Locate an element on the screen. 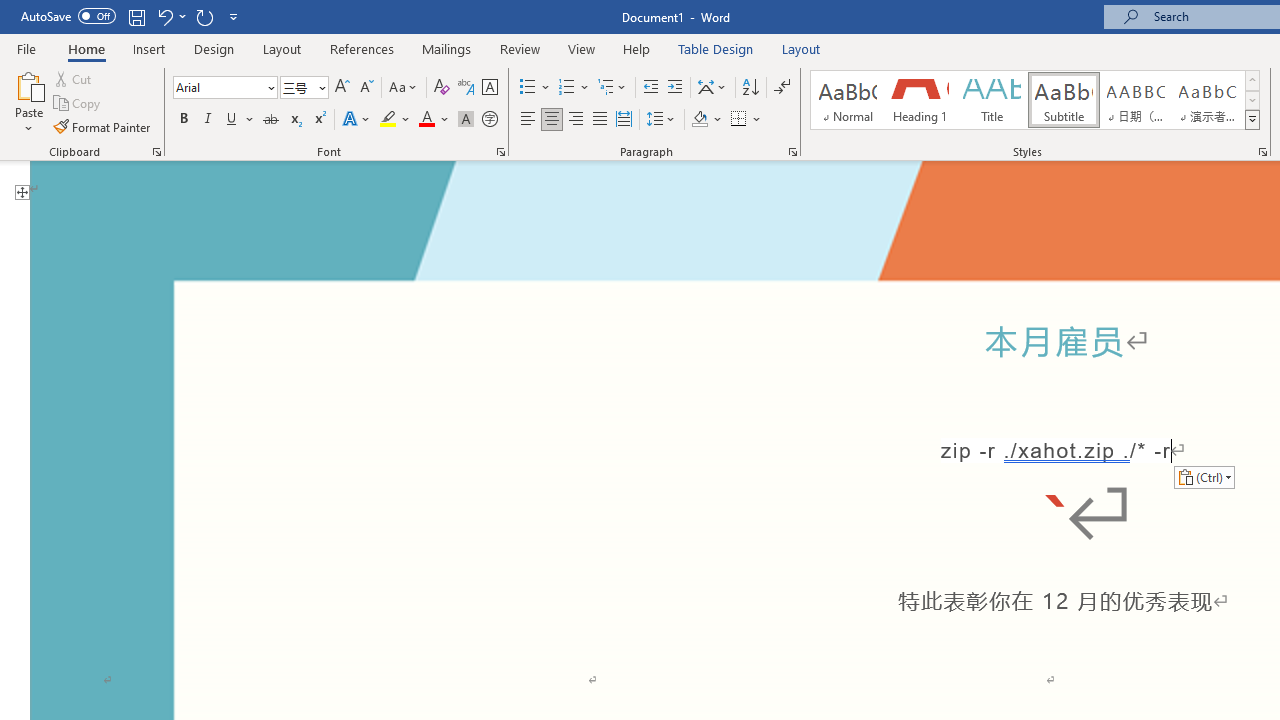 Image resolution: width=1280 pixels, height=720 pixels. Font... is located at coordinates (500, 152).